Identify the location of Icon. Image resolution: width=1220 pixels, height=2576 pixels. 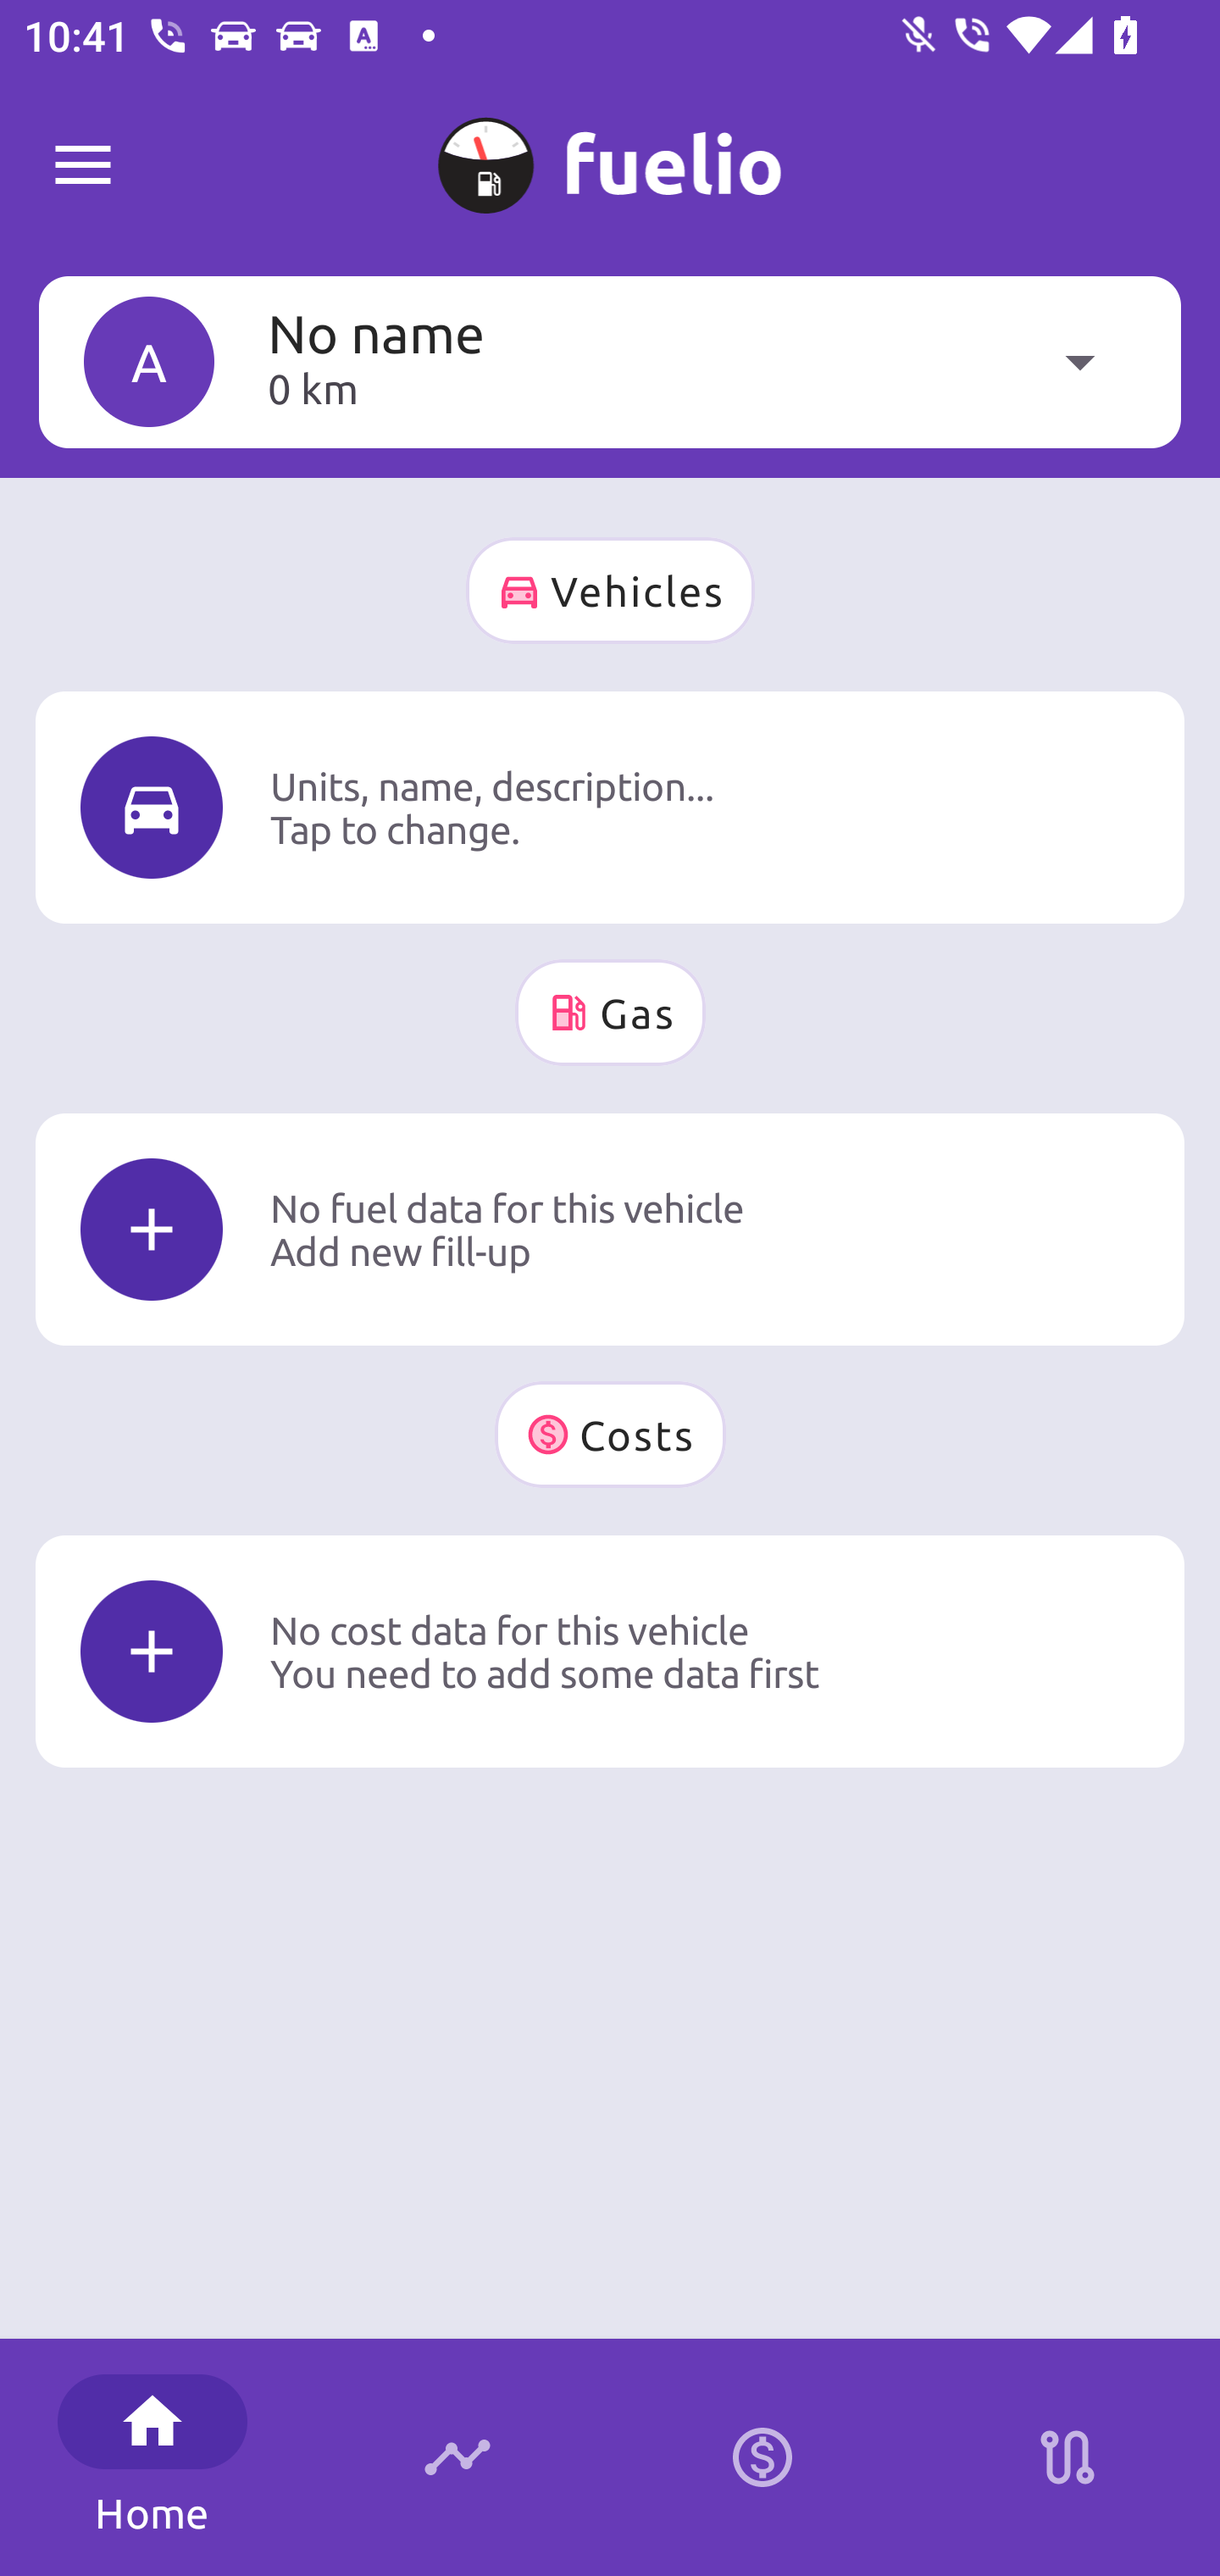
(152, 1651).